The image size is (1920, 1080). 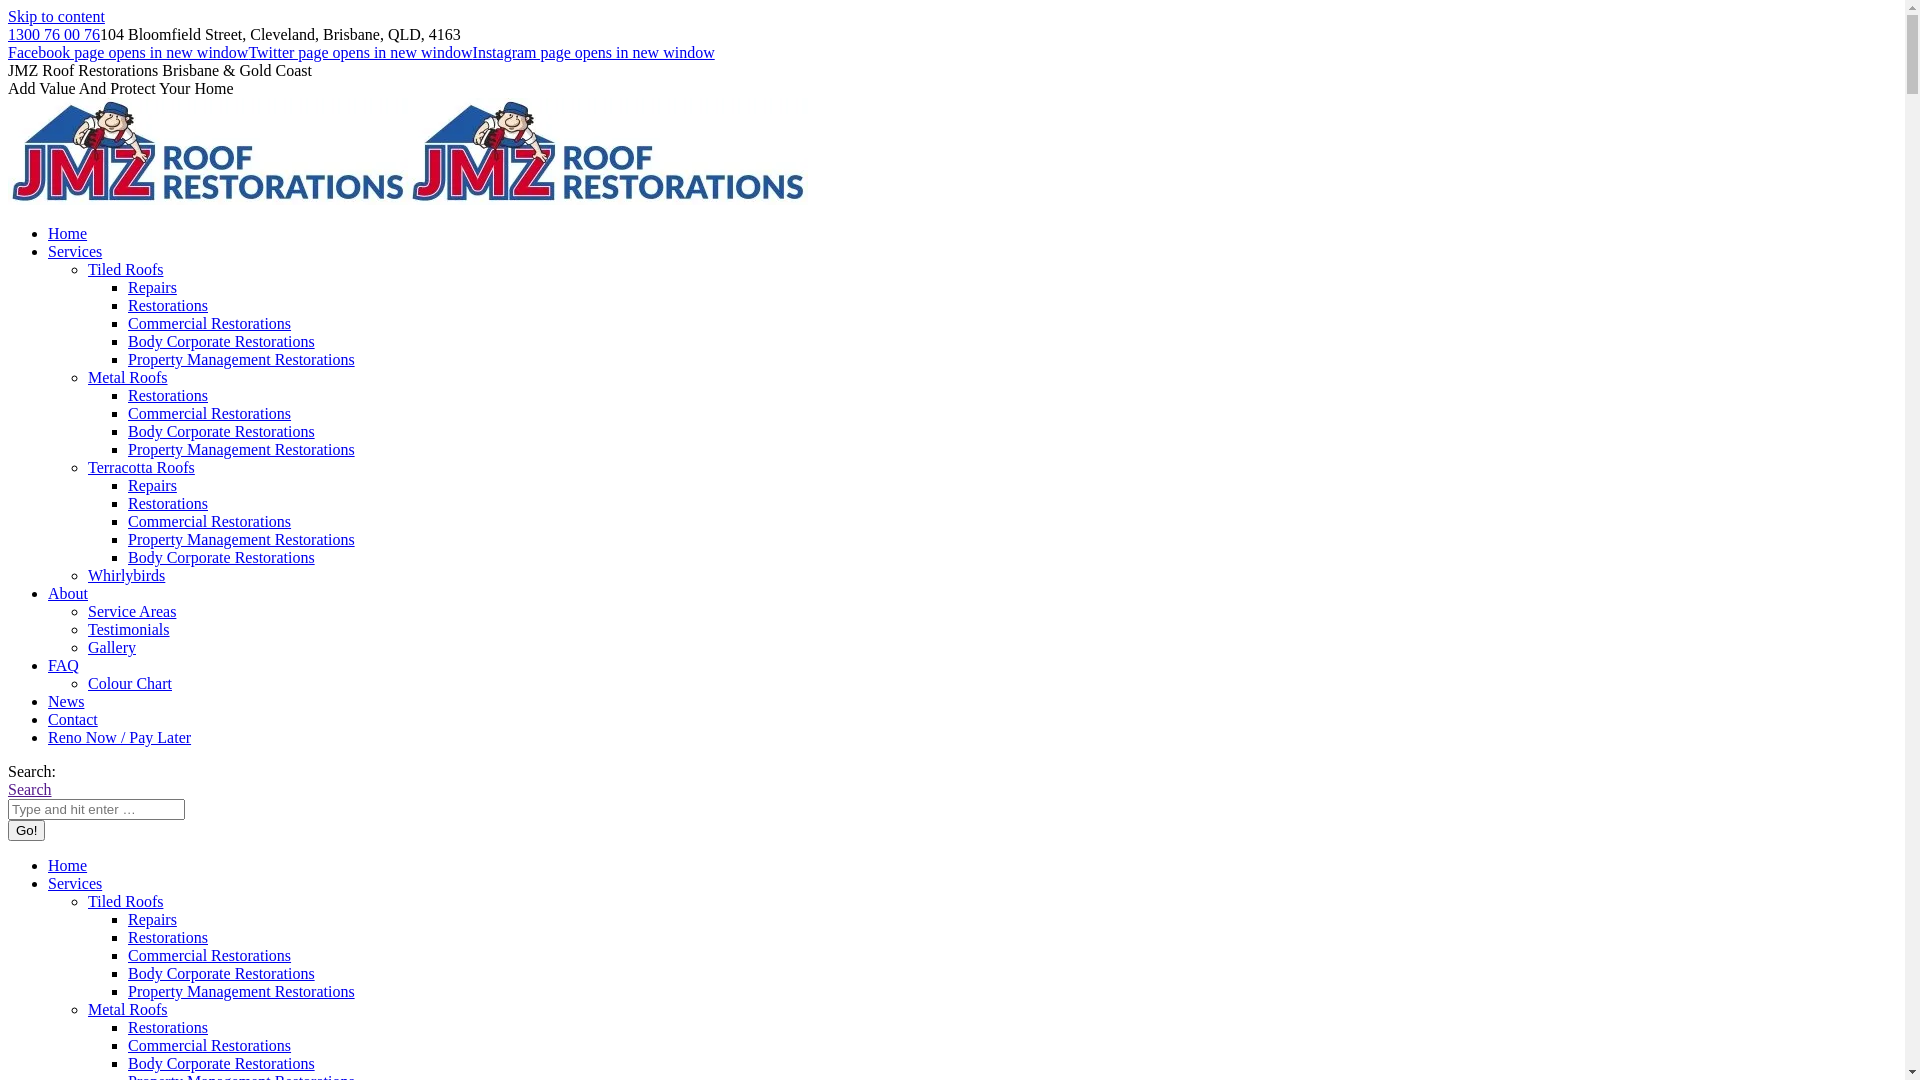 I want to click on 1300 76 00 76, so click(x=54, y=34).